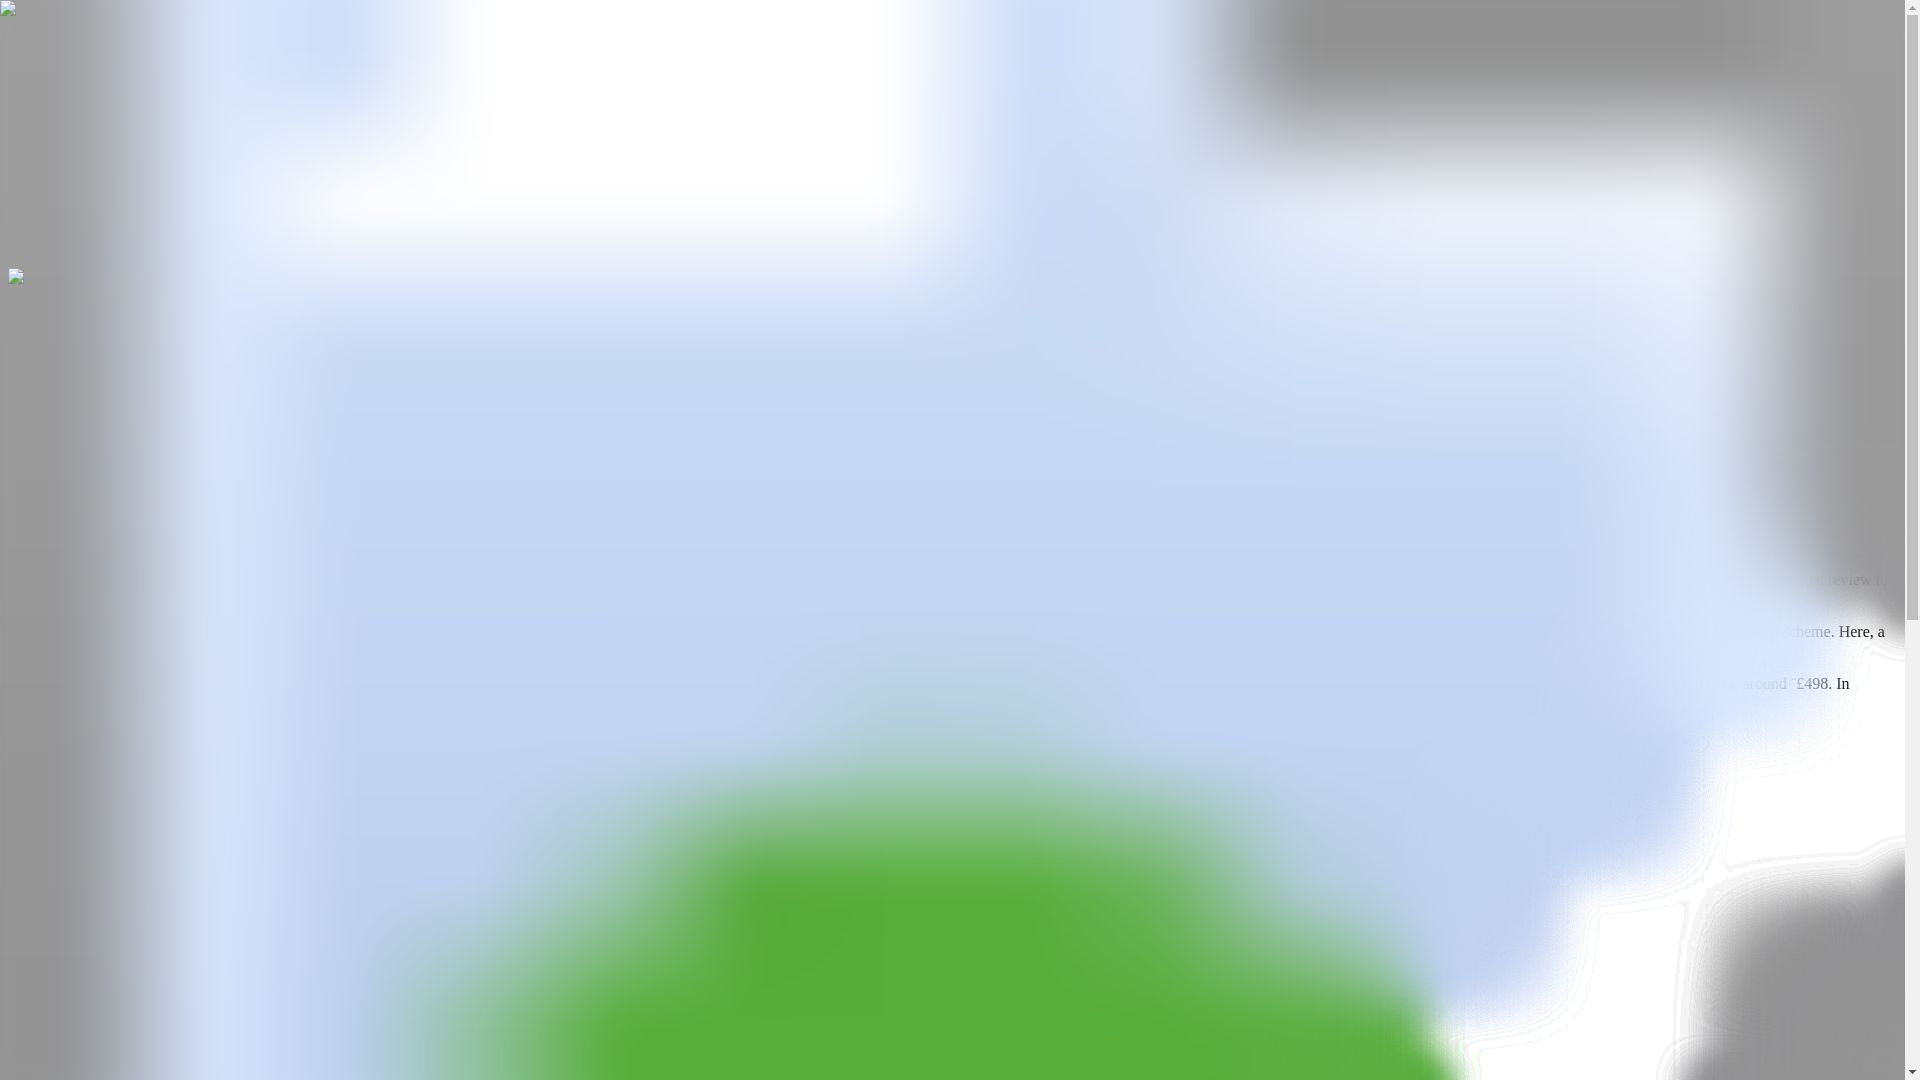  Describe the element at coordinates (124, 258) in the screenshot. I see `More properties from this developer` at that location.